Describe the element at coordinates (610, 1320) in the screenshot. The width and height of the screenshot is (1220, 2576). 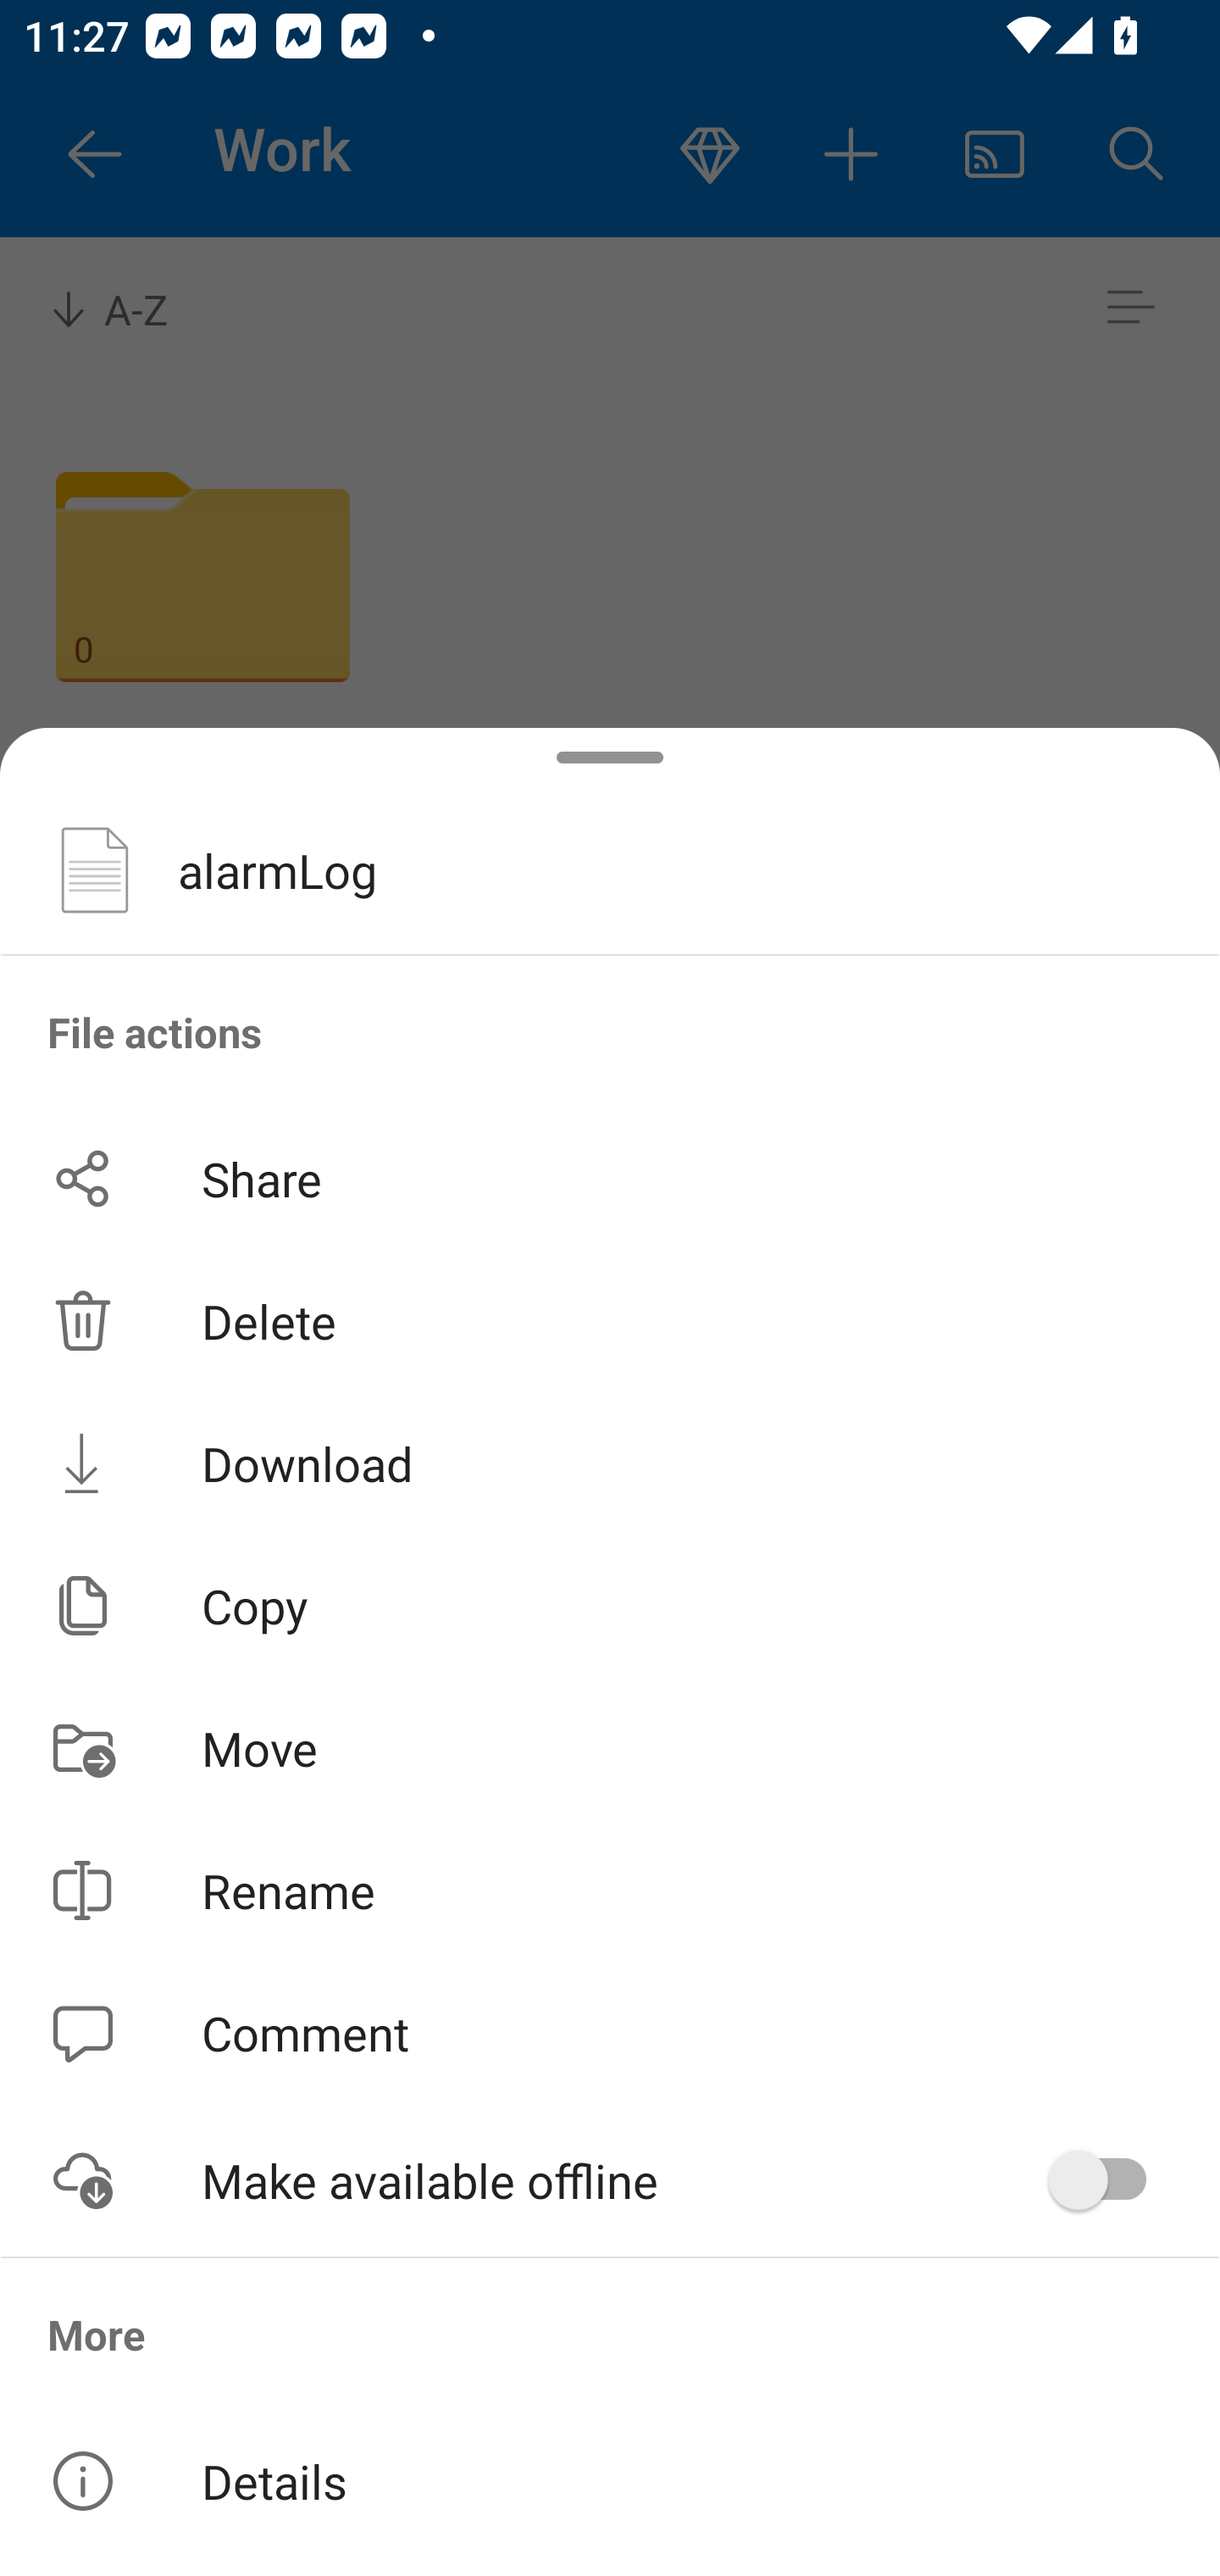
I see `Delete button Delete` at that location.